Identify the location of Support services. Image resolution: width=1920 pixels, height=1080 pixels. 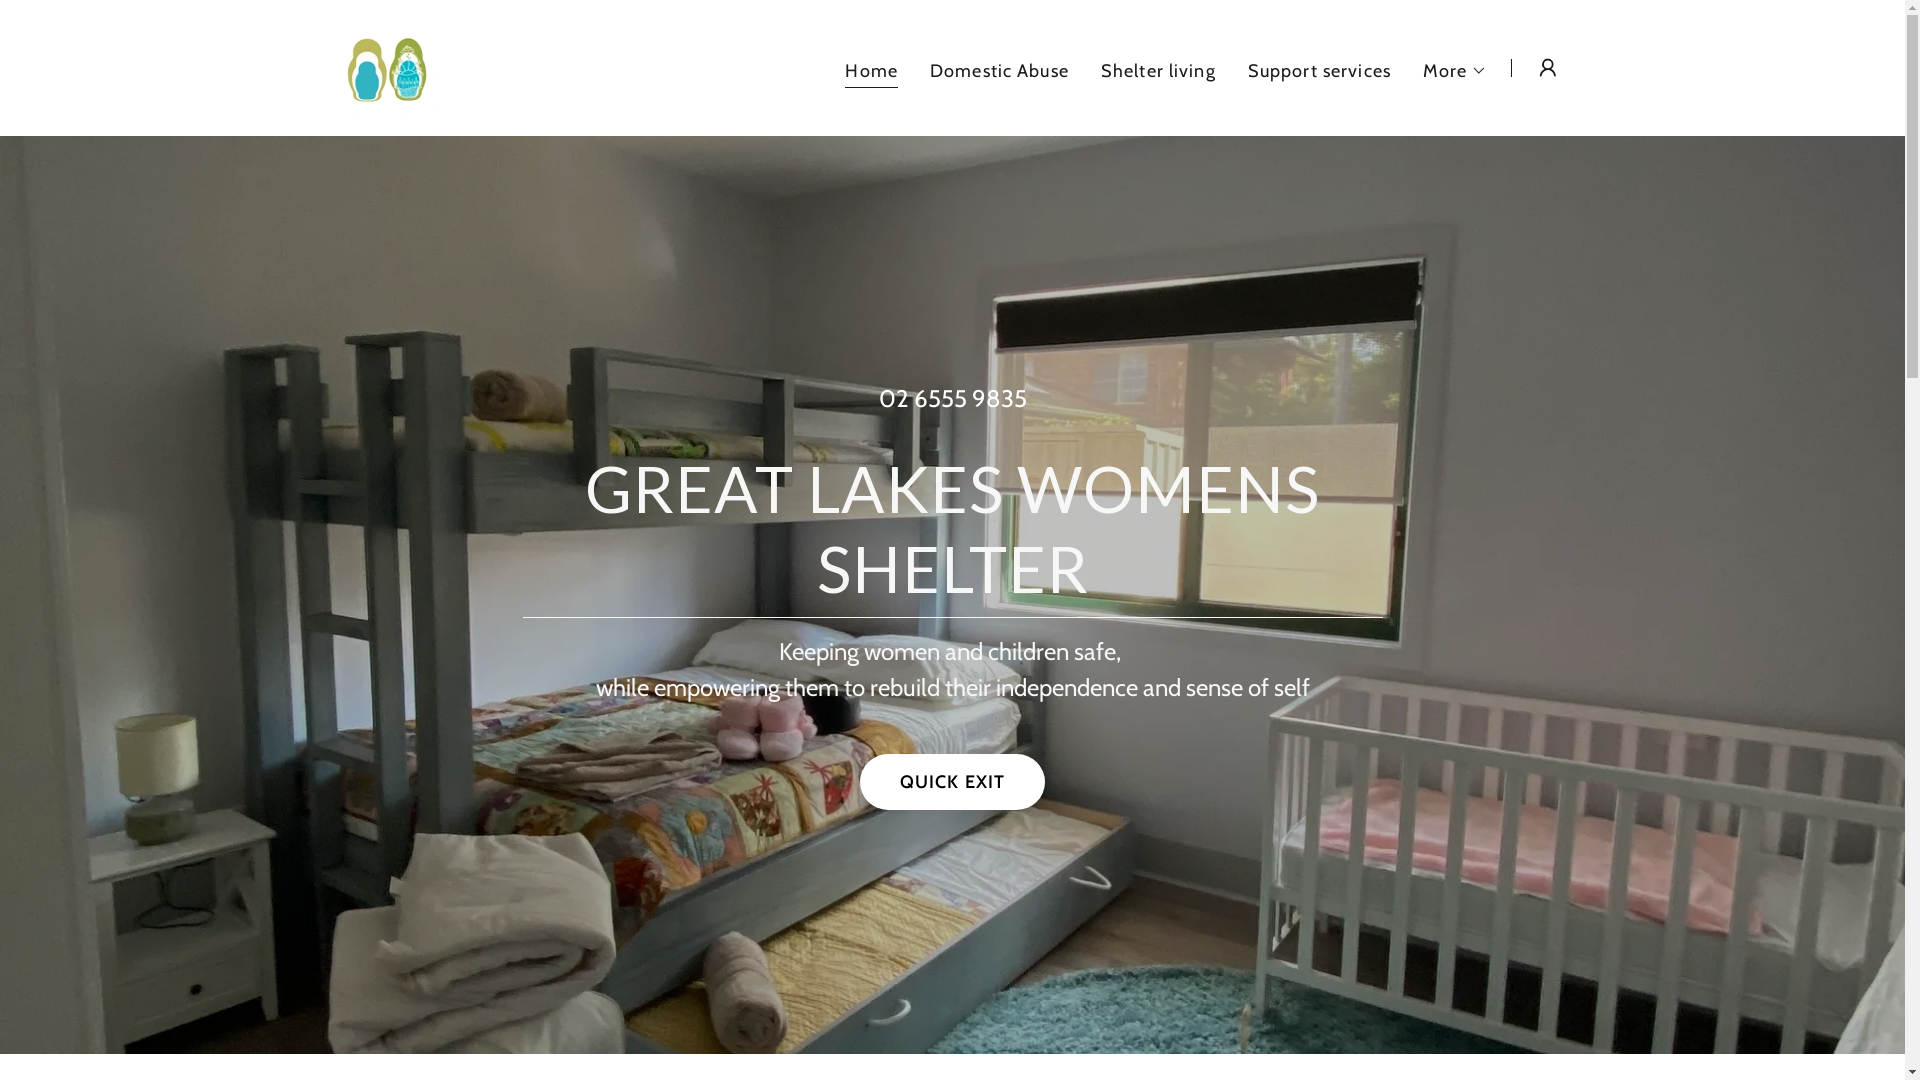
(1320, 70).